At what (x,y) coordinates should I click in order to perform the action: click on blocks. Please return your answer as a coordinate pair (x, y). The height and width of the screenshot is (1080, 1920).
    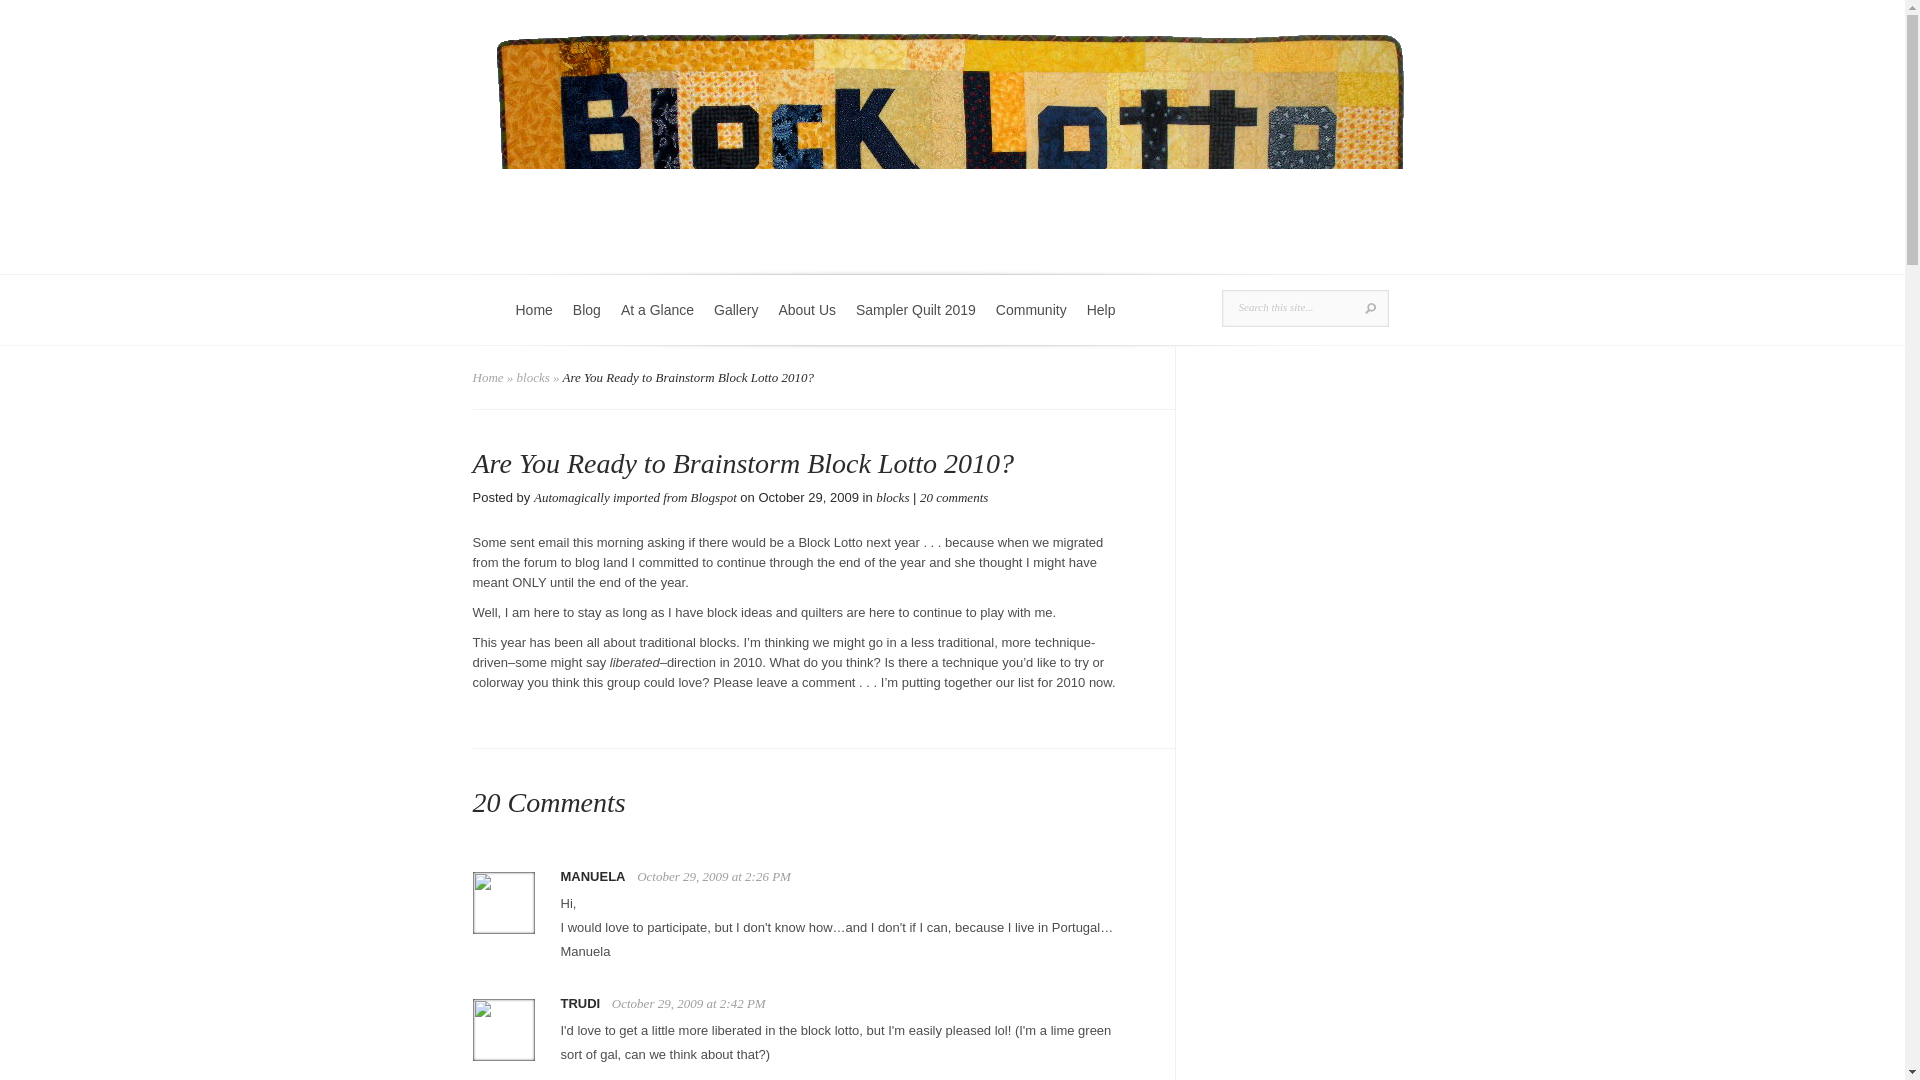
    Looking at the image, I should click on (892, 498).